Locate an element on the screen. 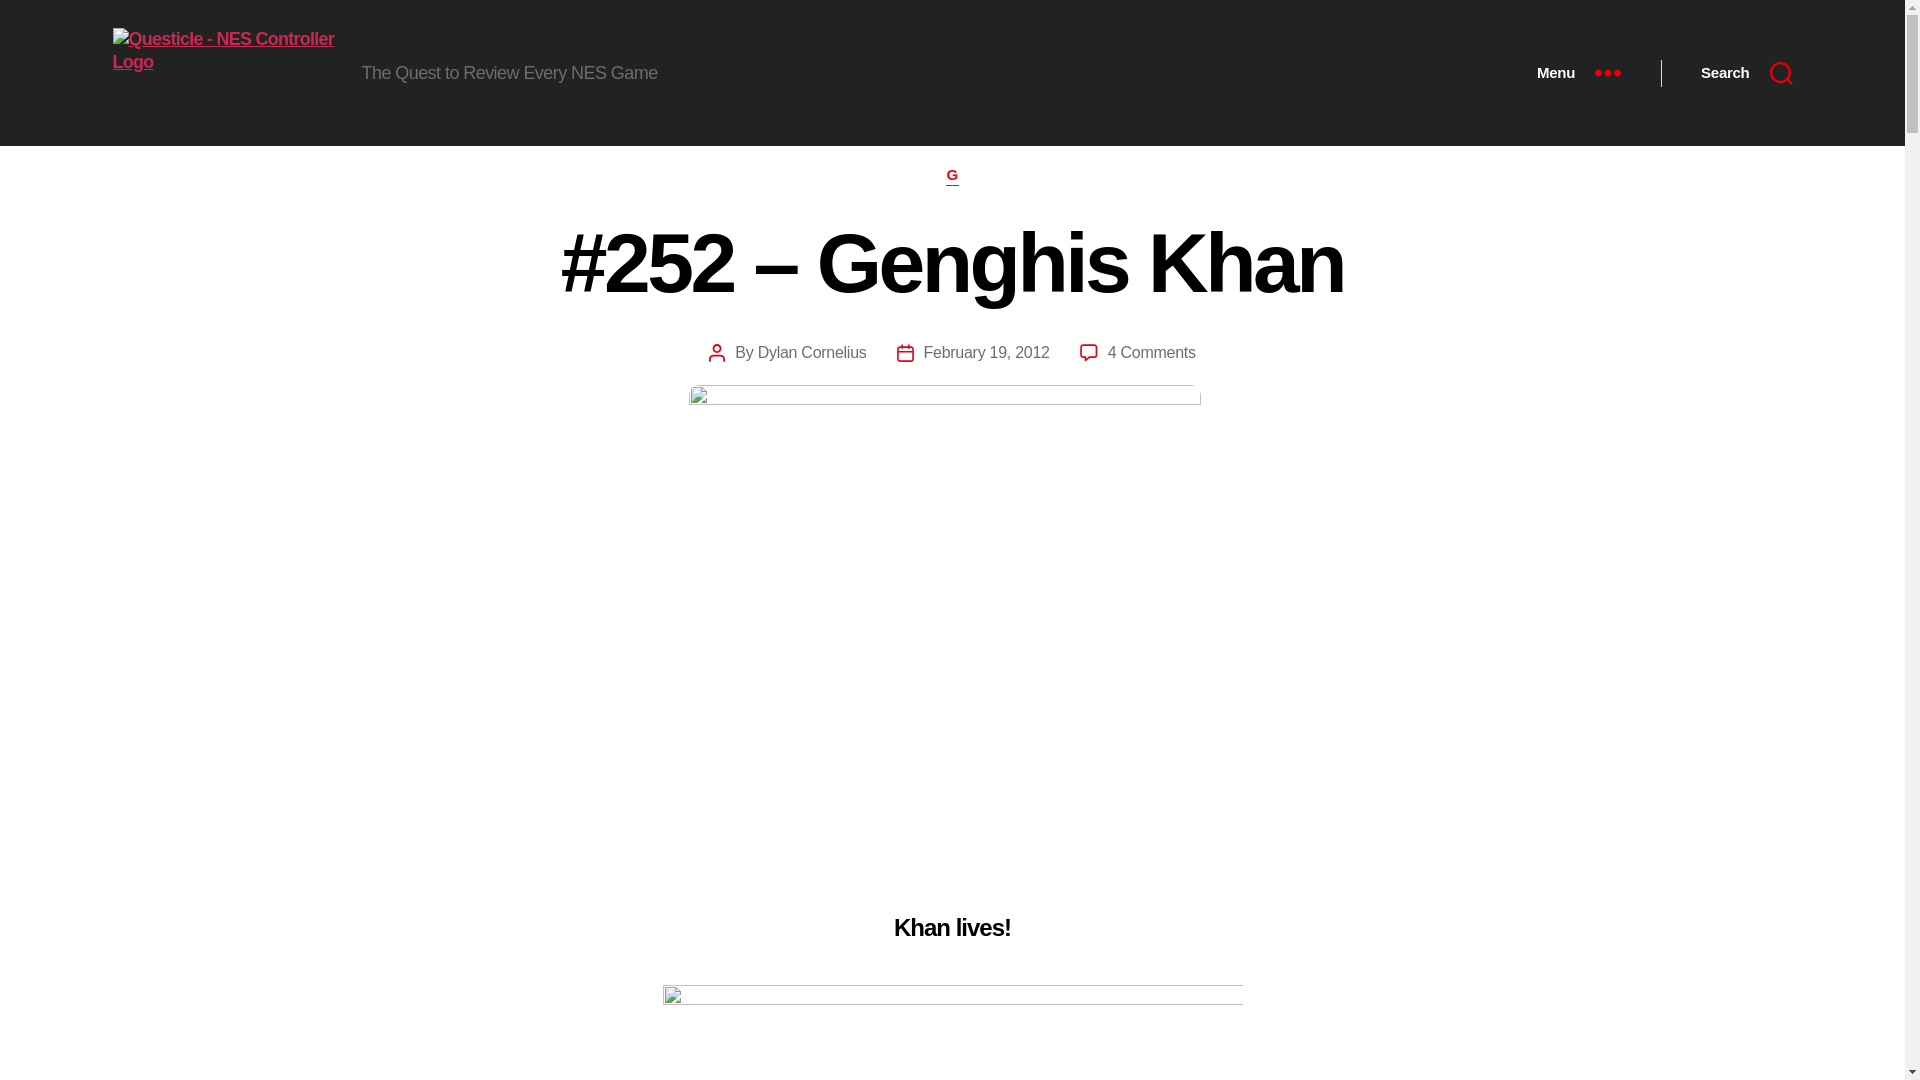  Dylan Cornelius is located at coordinates (812, 352).